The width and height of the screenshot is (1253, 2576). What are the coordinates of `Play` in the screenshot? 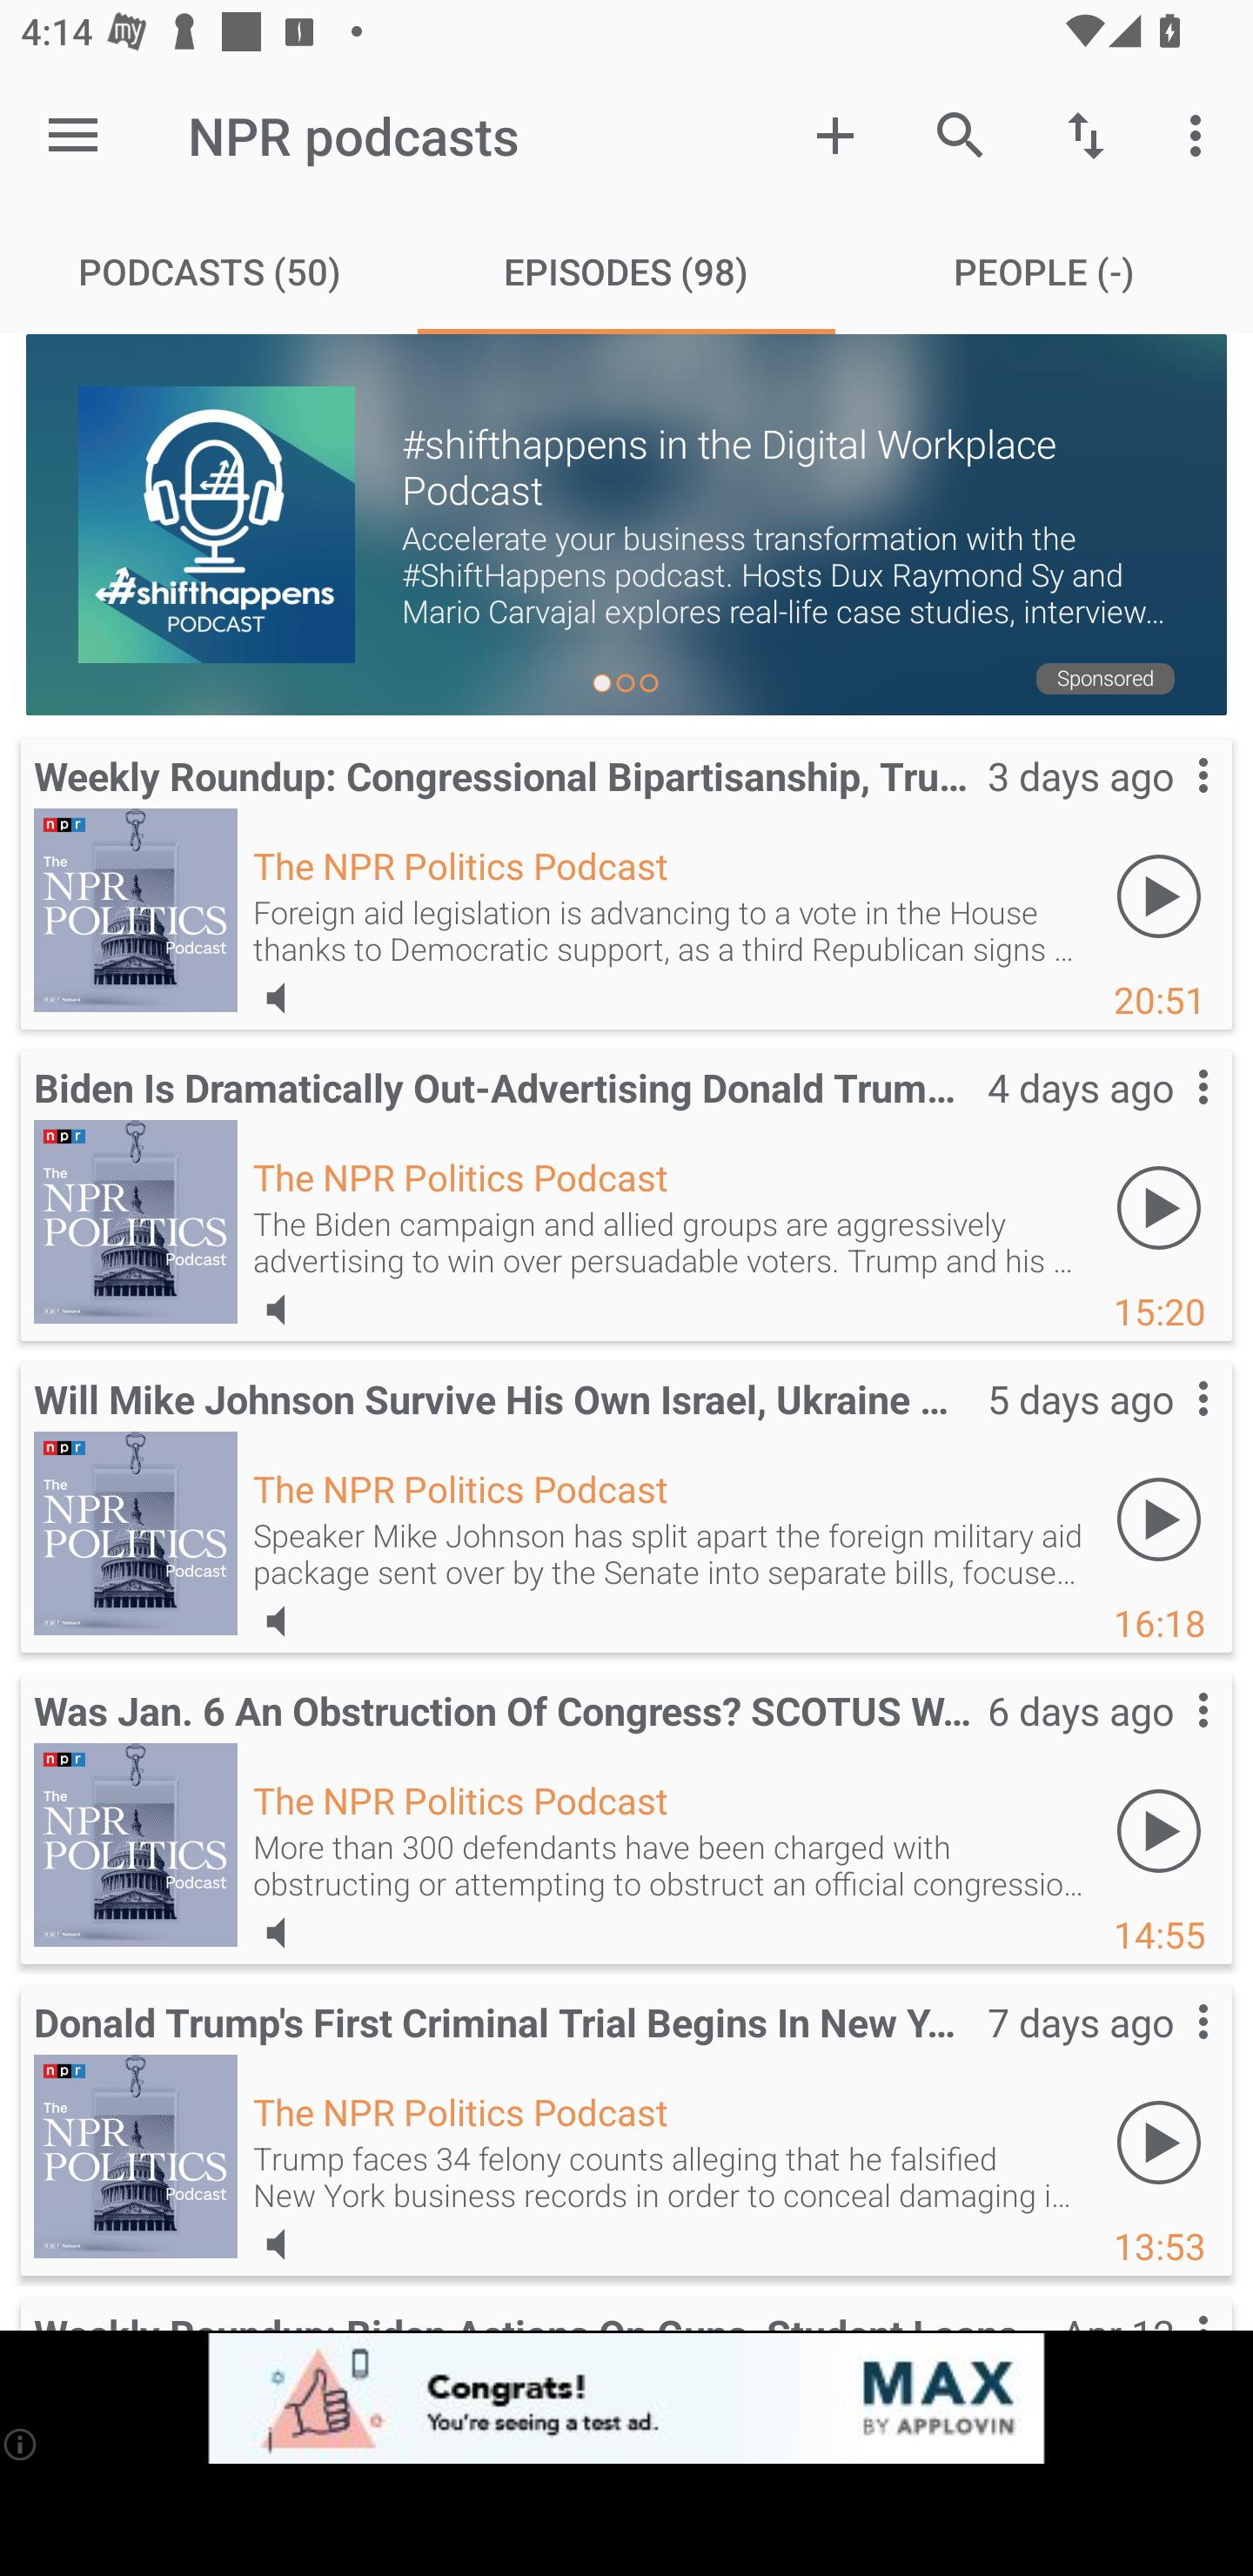 It's located at (1159, 1208).